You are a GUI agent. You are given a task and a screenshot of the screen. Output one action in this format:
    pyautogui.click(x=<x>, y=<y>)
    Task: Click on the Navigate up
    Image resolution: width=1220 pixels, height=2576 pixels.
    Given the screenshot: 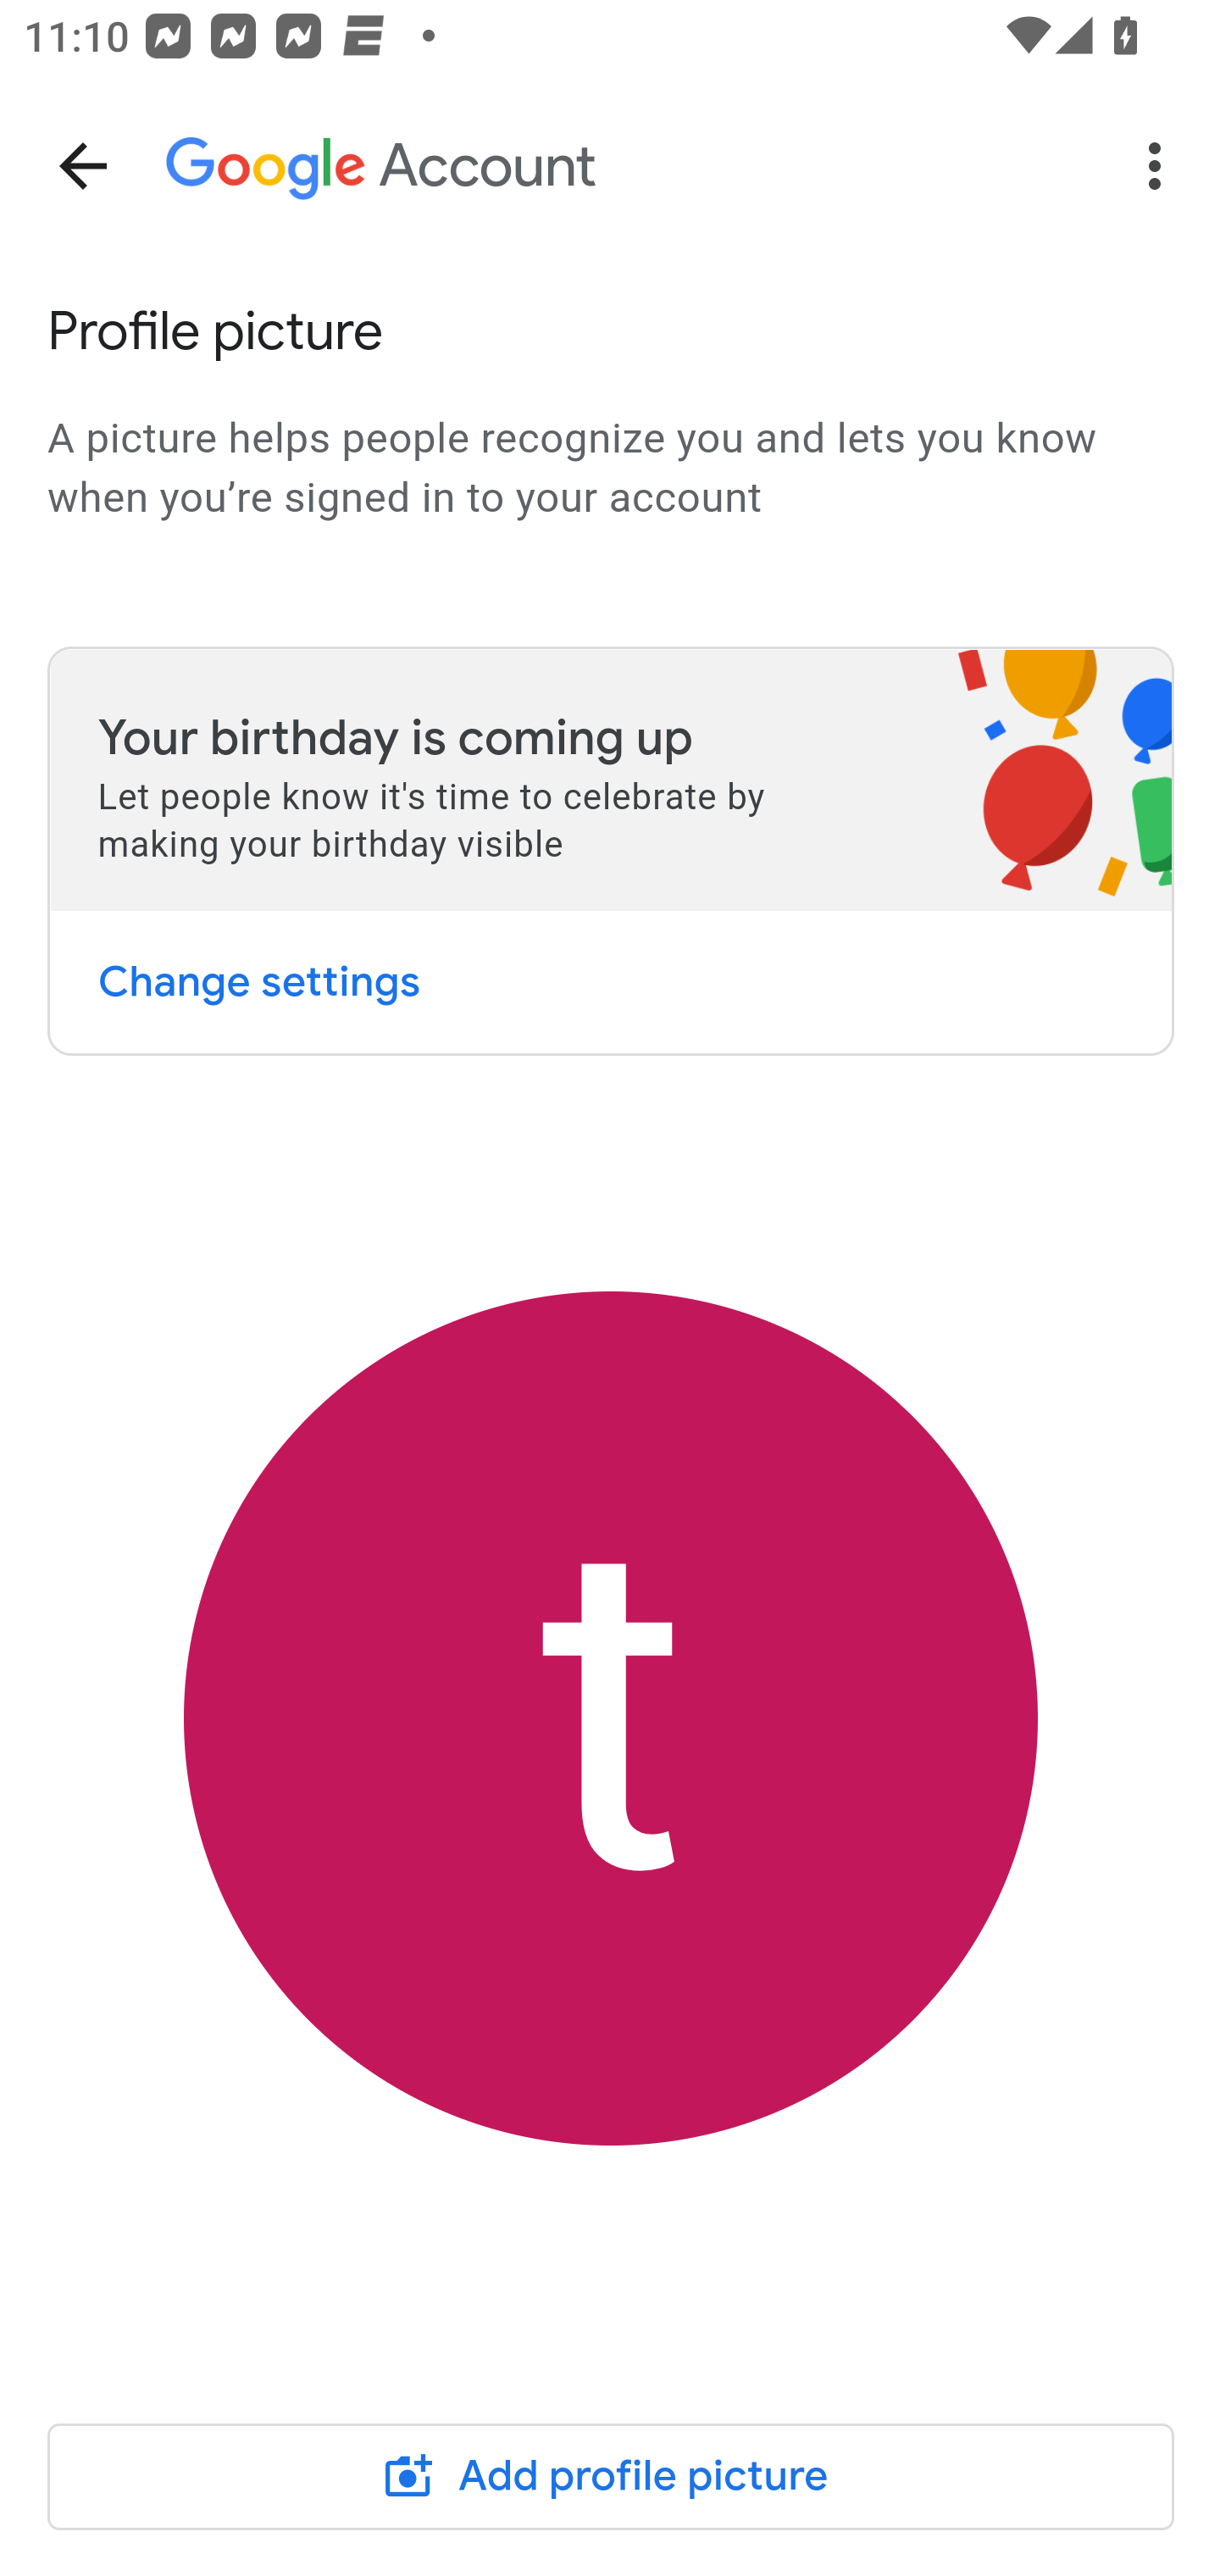 What is the action you would take?
    pyautogui.click(x=83, y=166)
    